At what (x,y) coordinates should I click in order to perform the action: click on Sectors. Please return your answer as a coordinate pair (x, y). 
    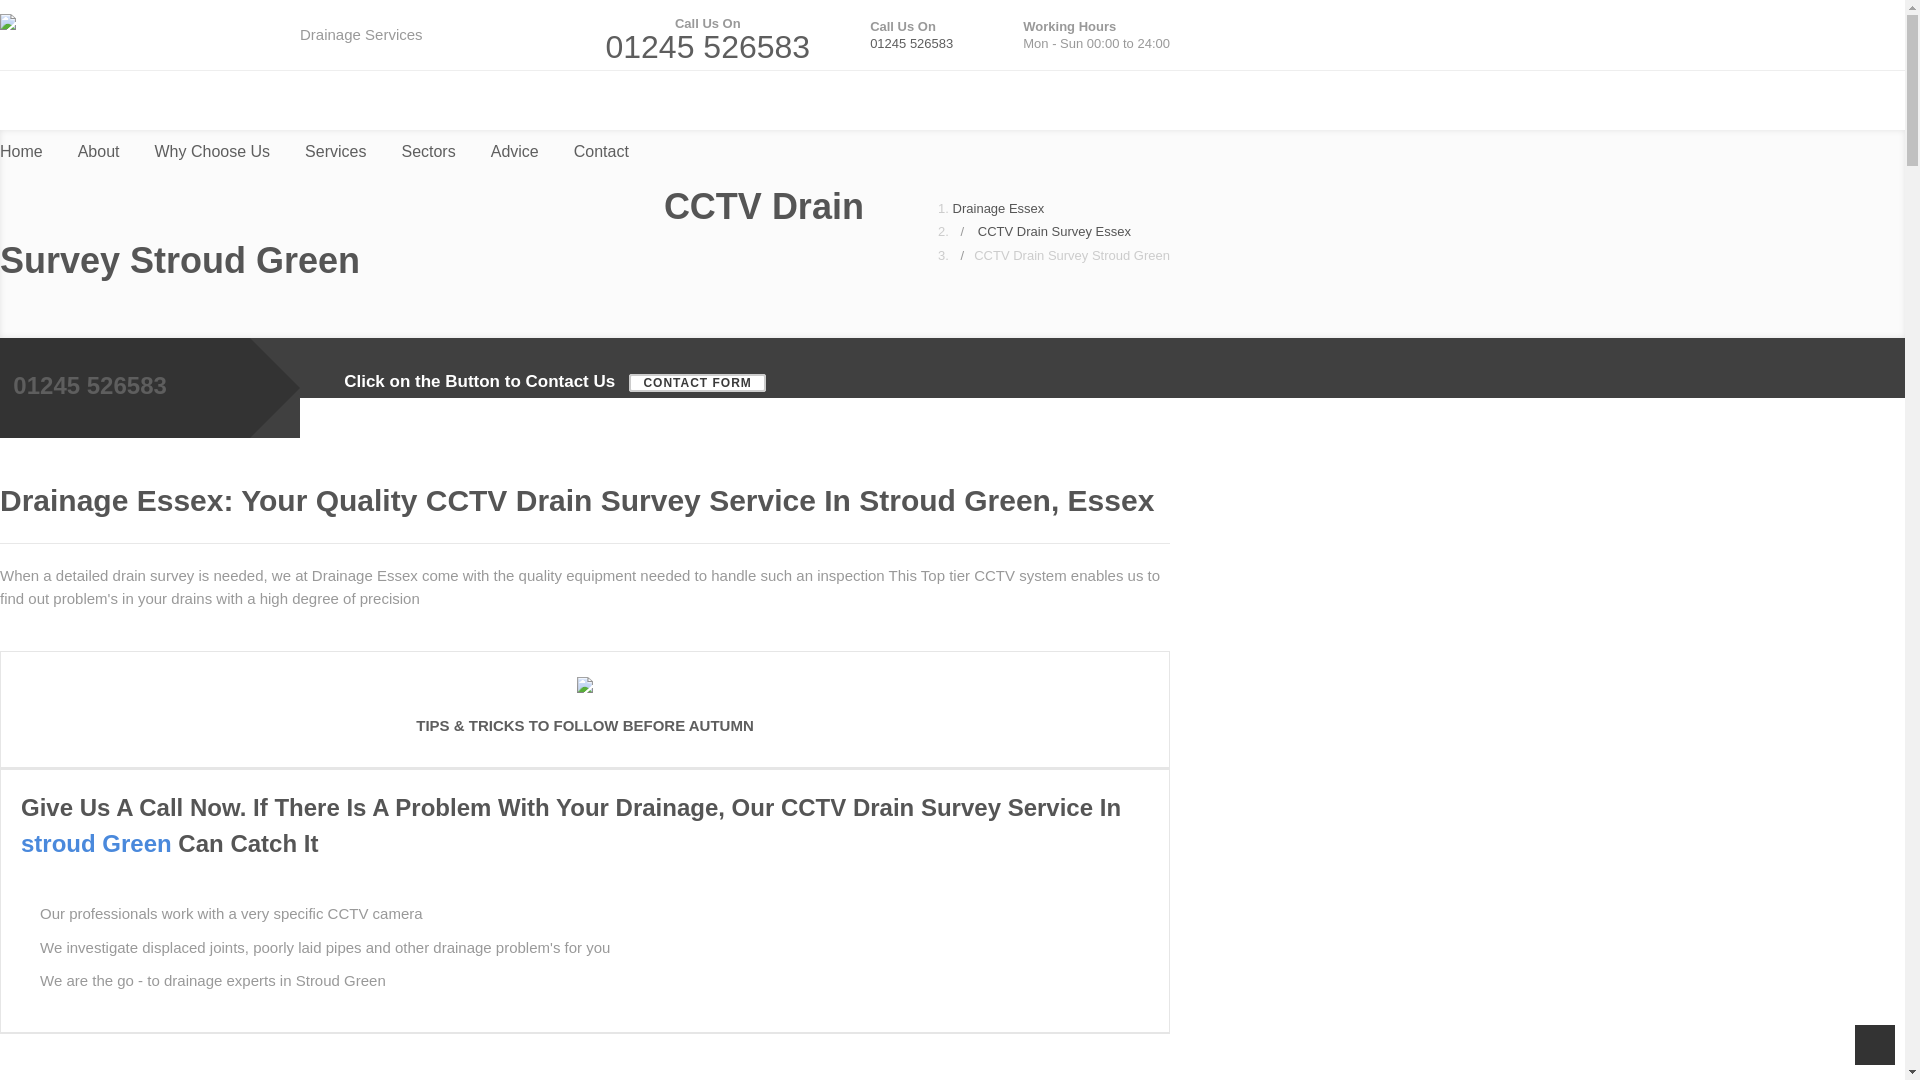
    Looking at the image, I should click on (428, 152).